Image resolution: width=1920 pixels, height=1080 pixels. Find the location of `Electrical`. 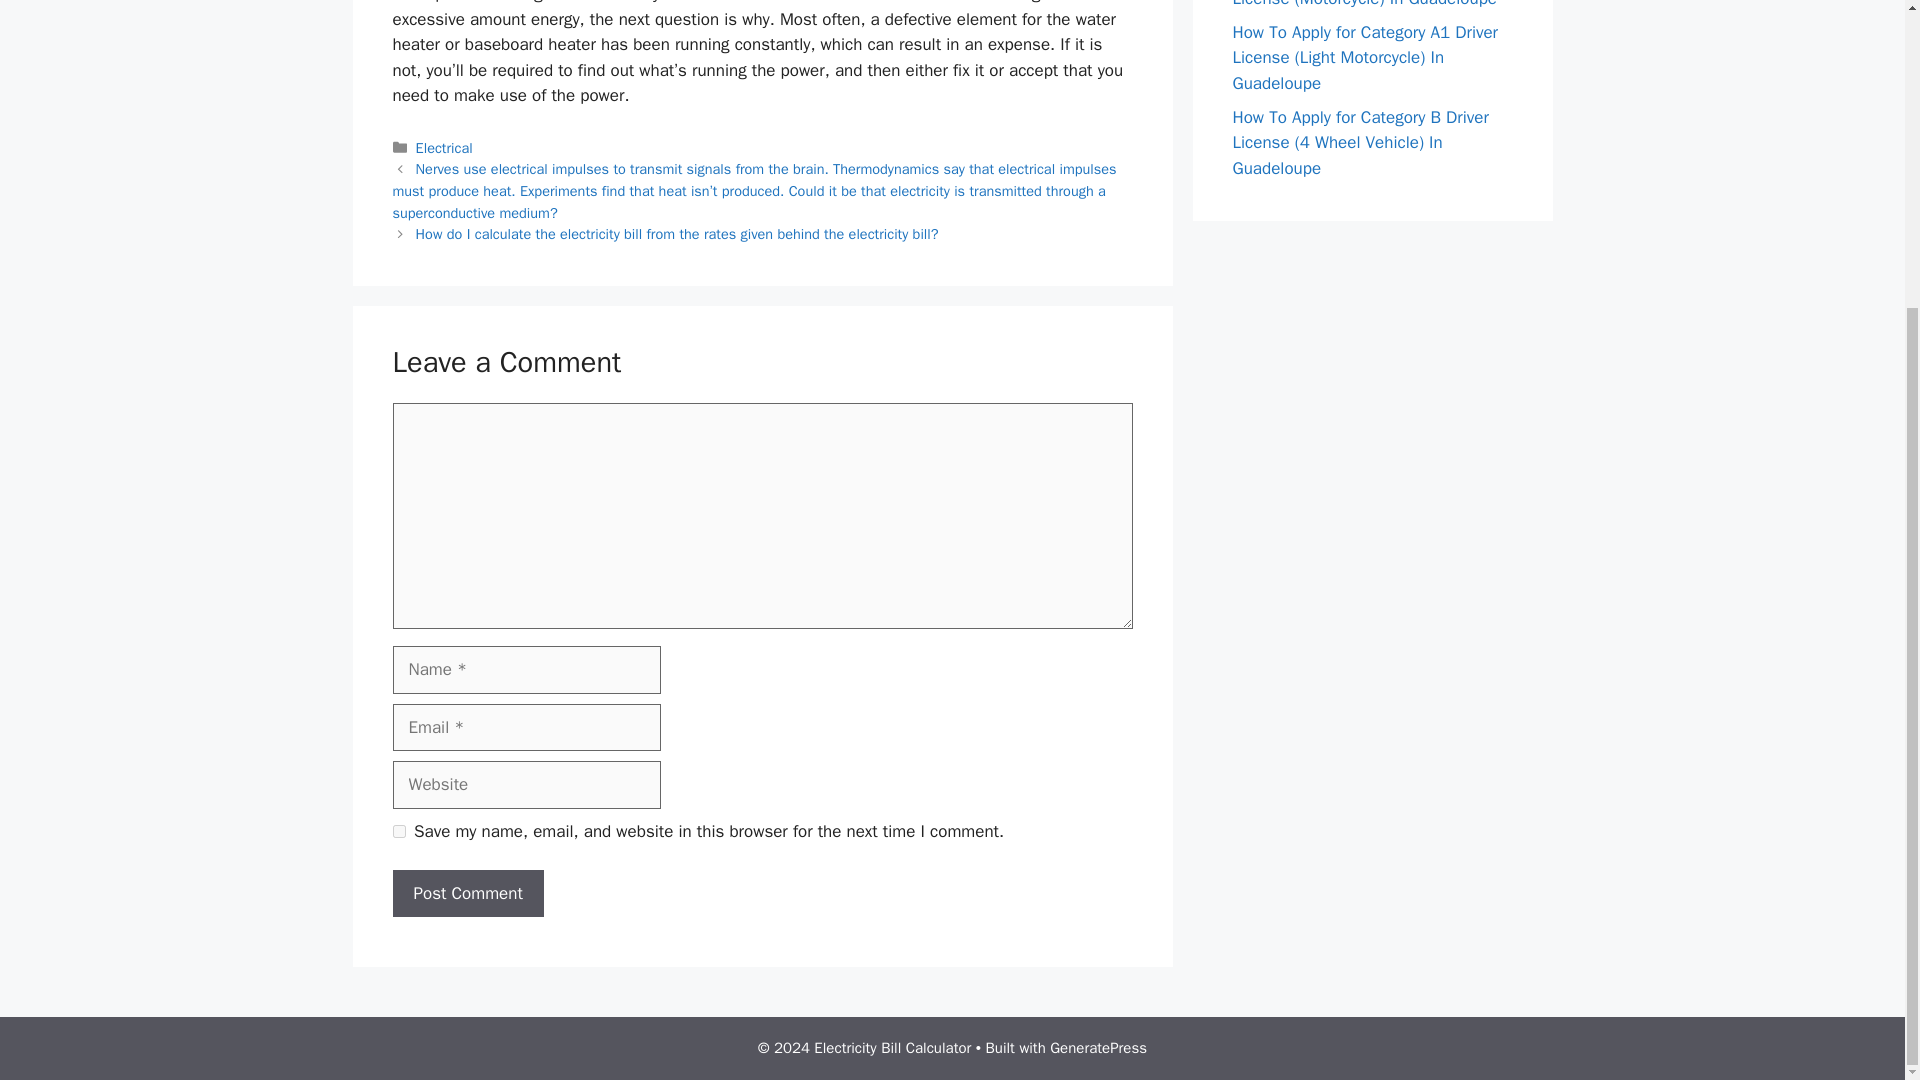

Electrical is located at coordinates (444, 148).